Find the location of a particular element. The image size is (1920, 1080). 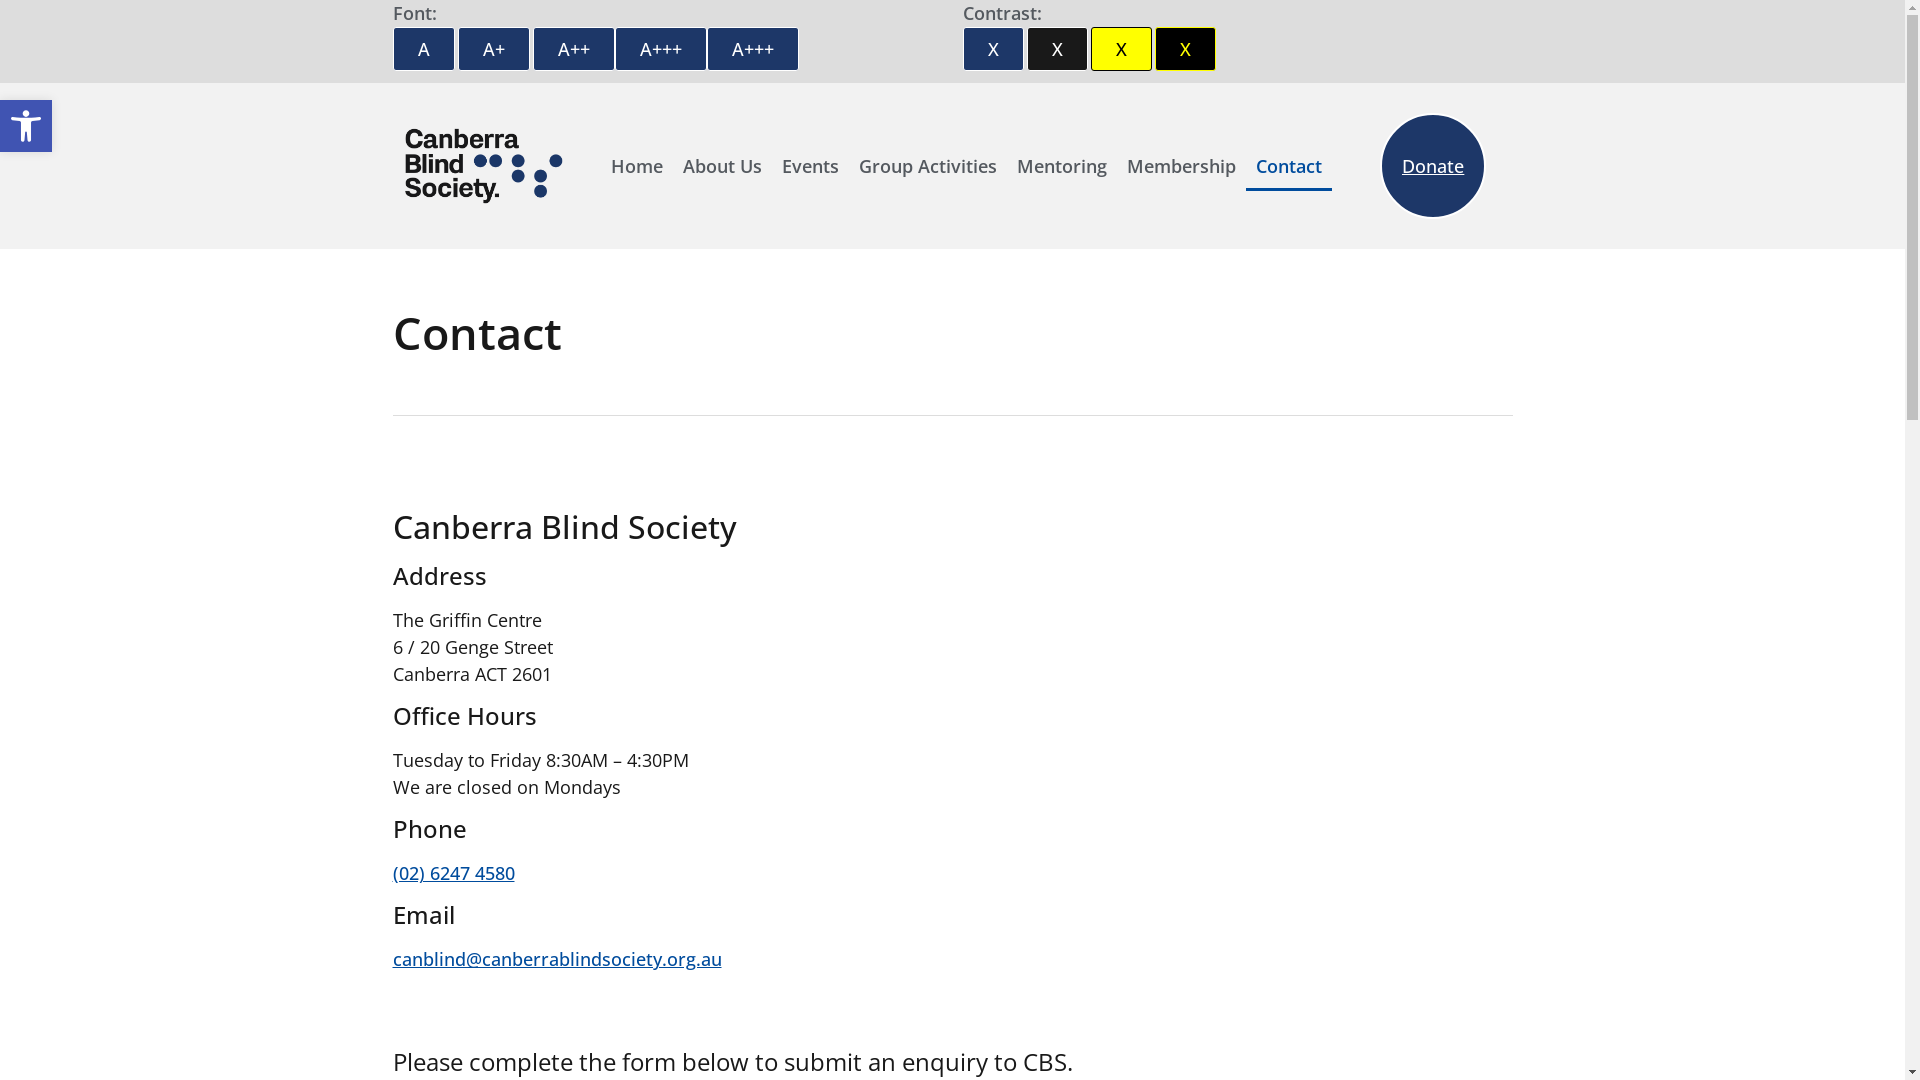

Events is located at coordinates (810, 166).